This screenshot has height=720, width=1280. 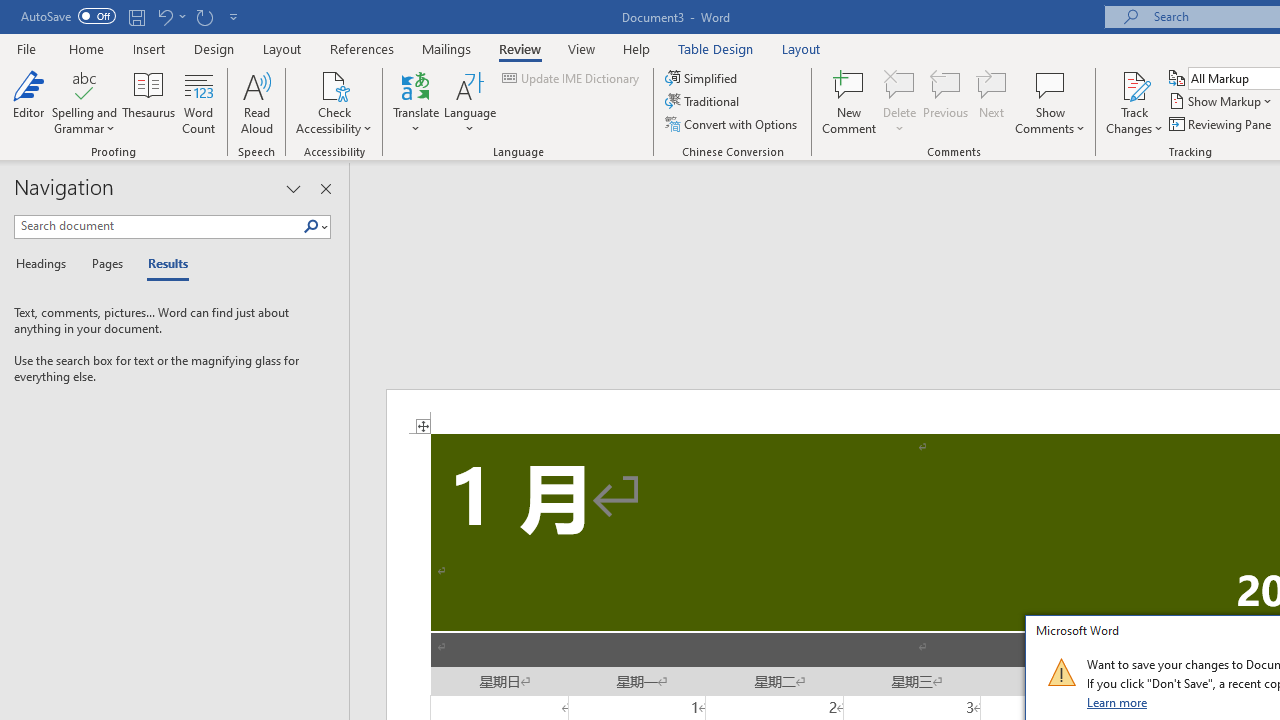 I want to click on Translate, so click(x=416, y=102).